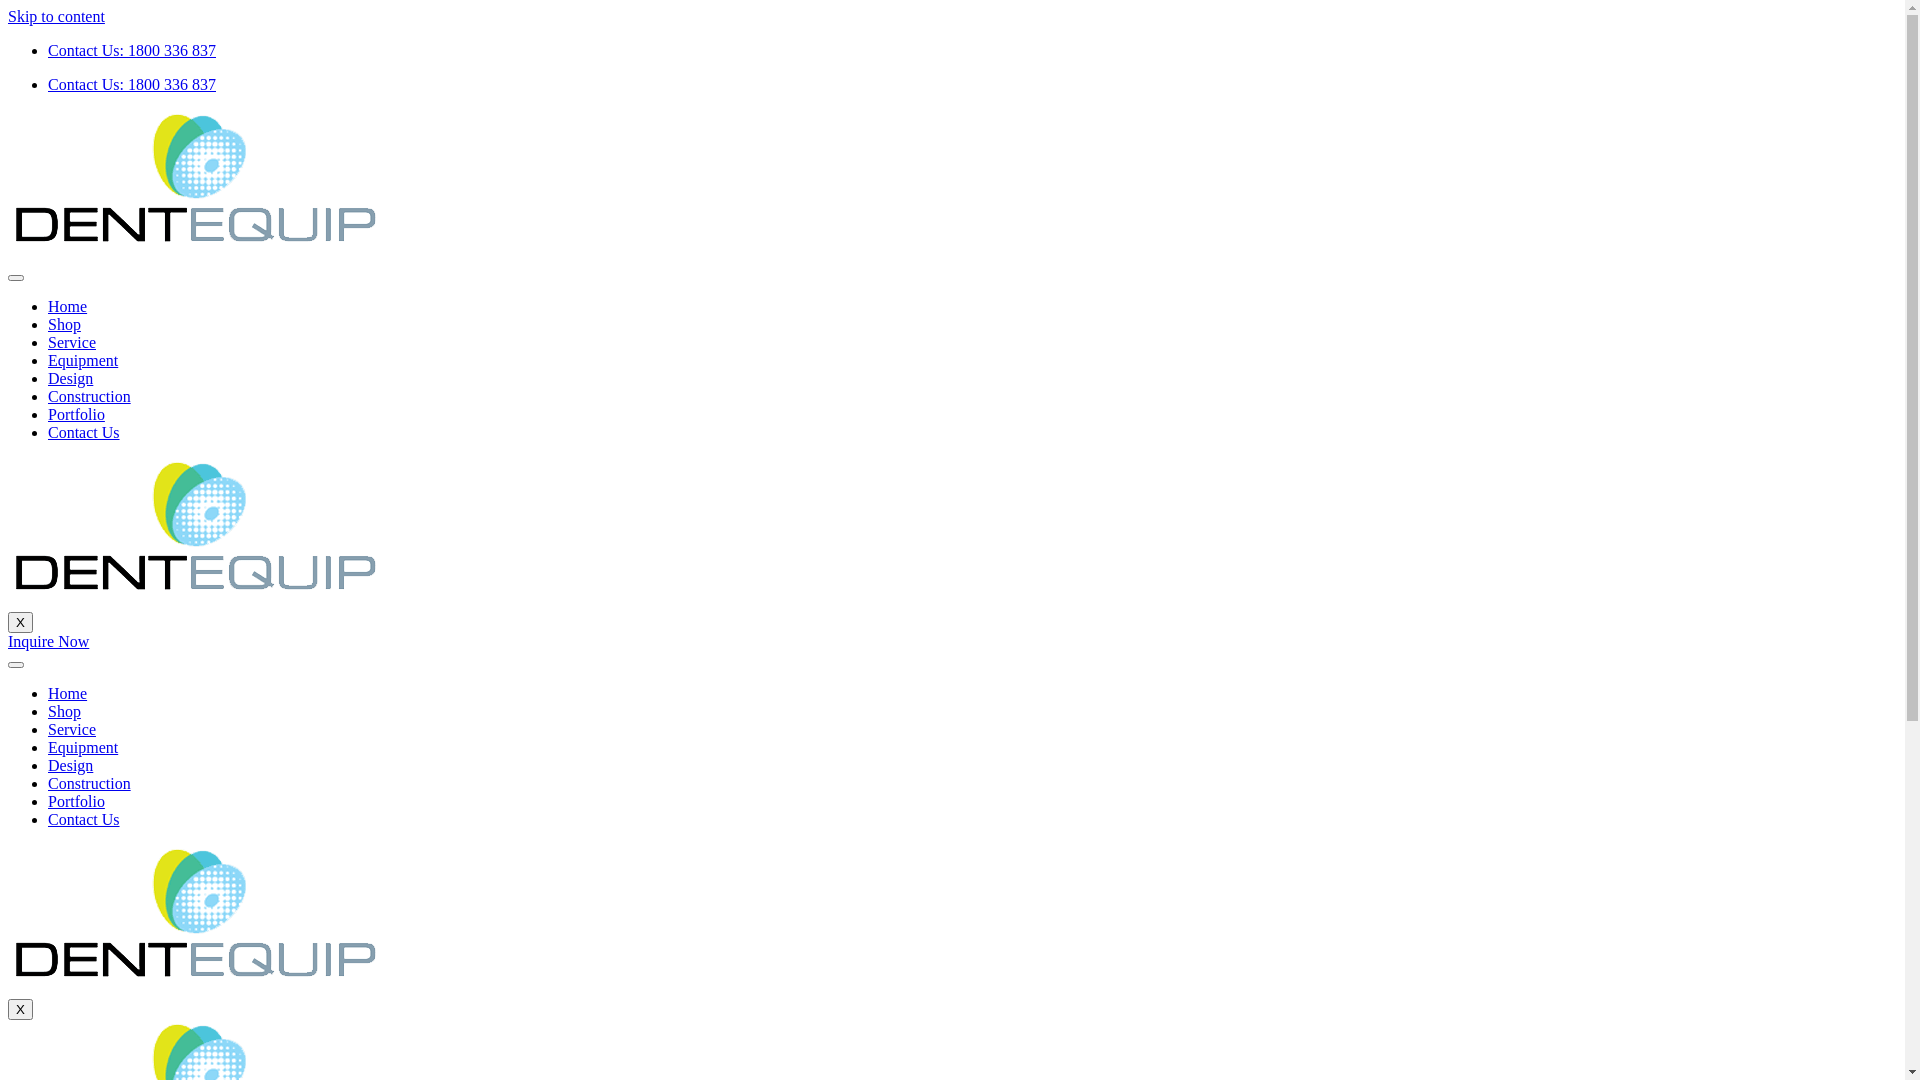 This screenshot has width=1920, height=1080. I want to click on Service, so click(72, 342).